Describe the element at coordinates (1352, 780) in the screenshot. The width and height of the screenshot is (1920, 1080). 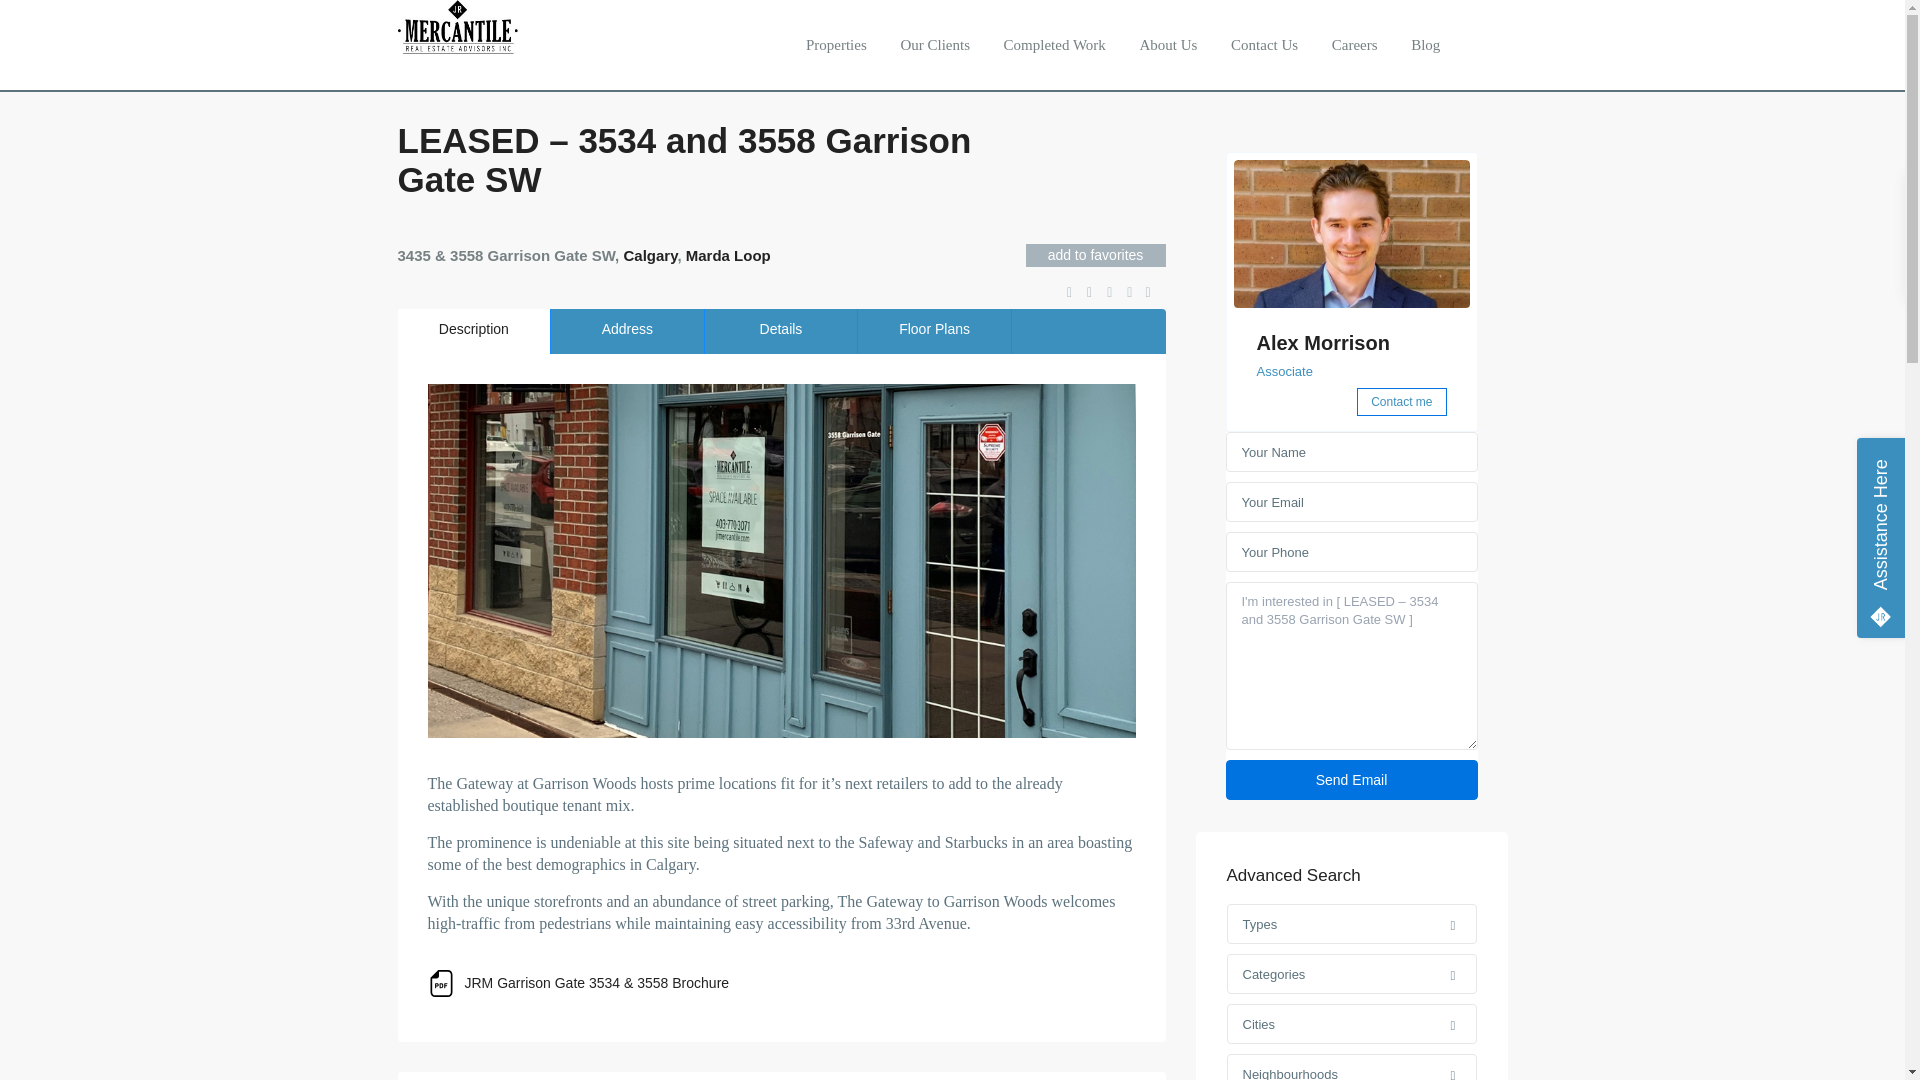
I see `Send Email` at that location.